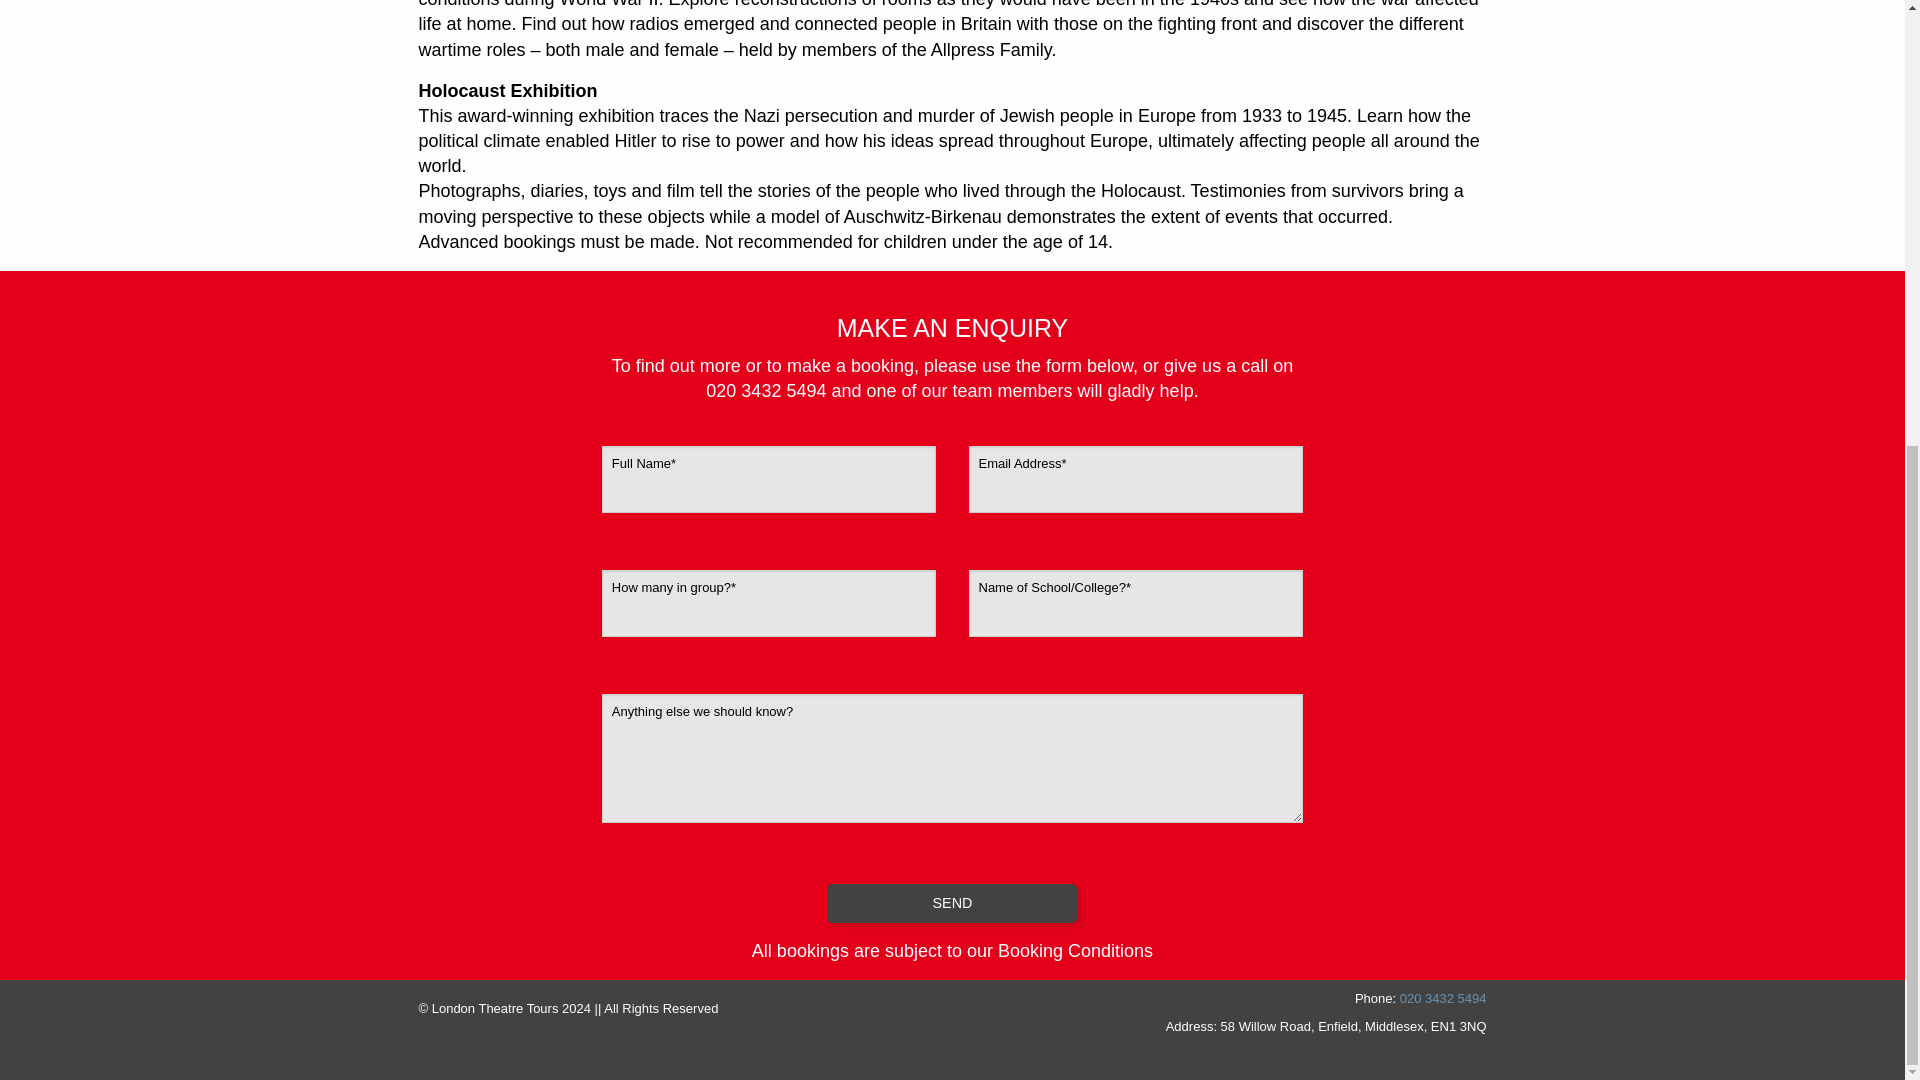  Describe the element at coordinates (1076, 950) in the screenshot. I see `Booking Conditions` at that location.